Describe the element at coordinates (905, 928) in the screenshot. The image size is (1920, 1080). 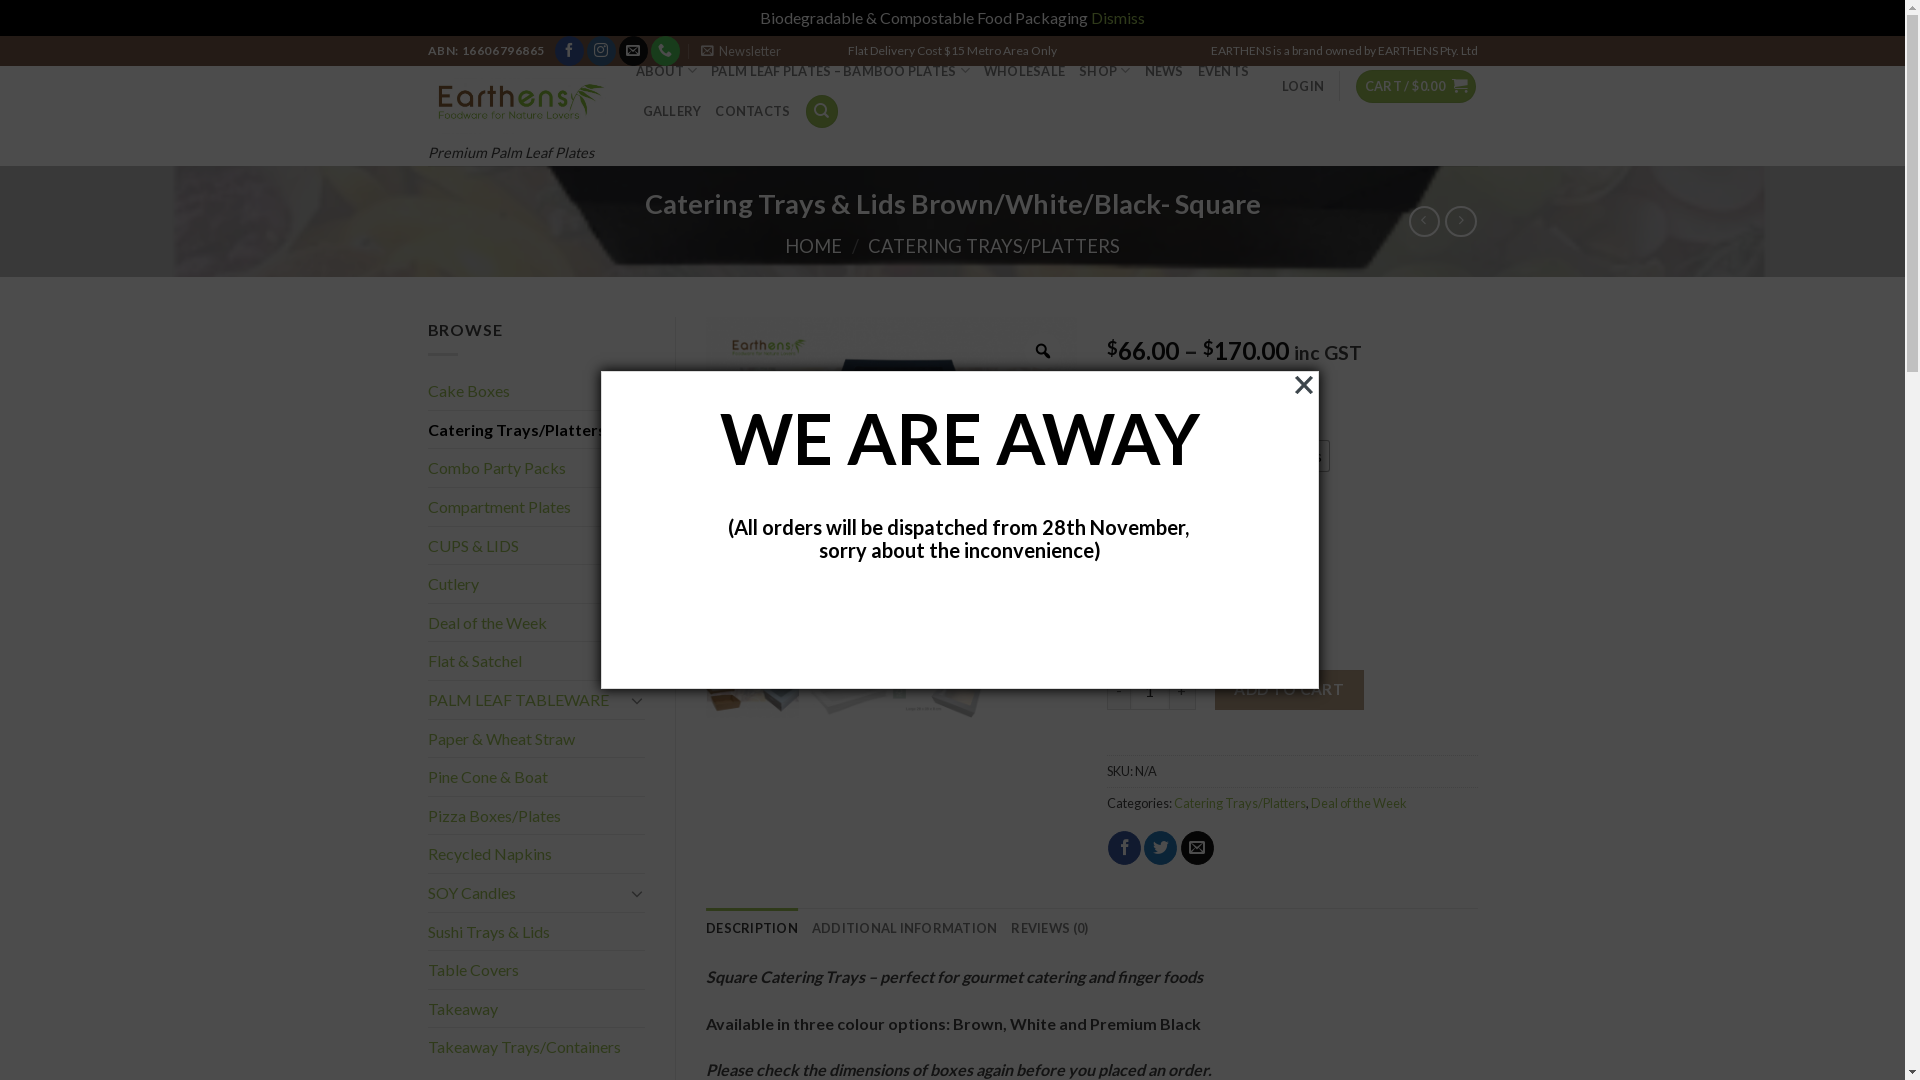
I see `ADDITIONAL INFORMATION` at that location.